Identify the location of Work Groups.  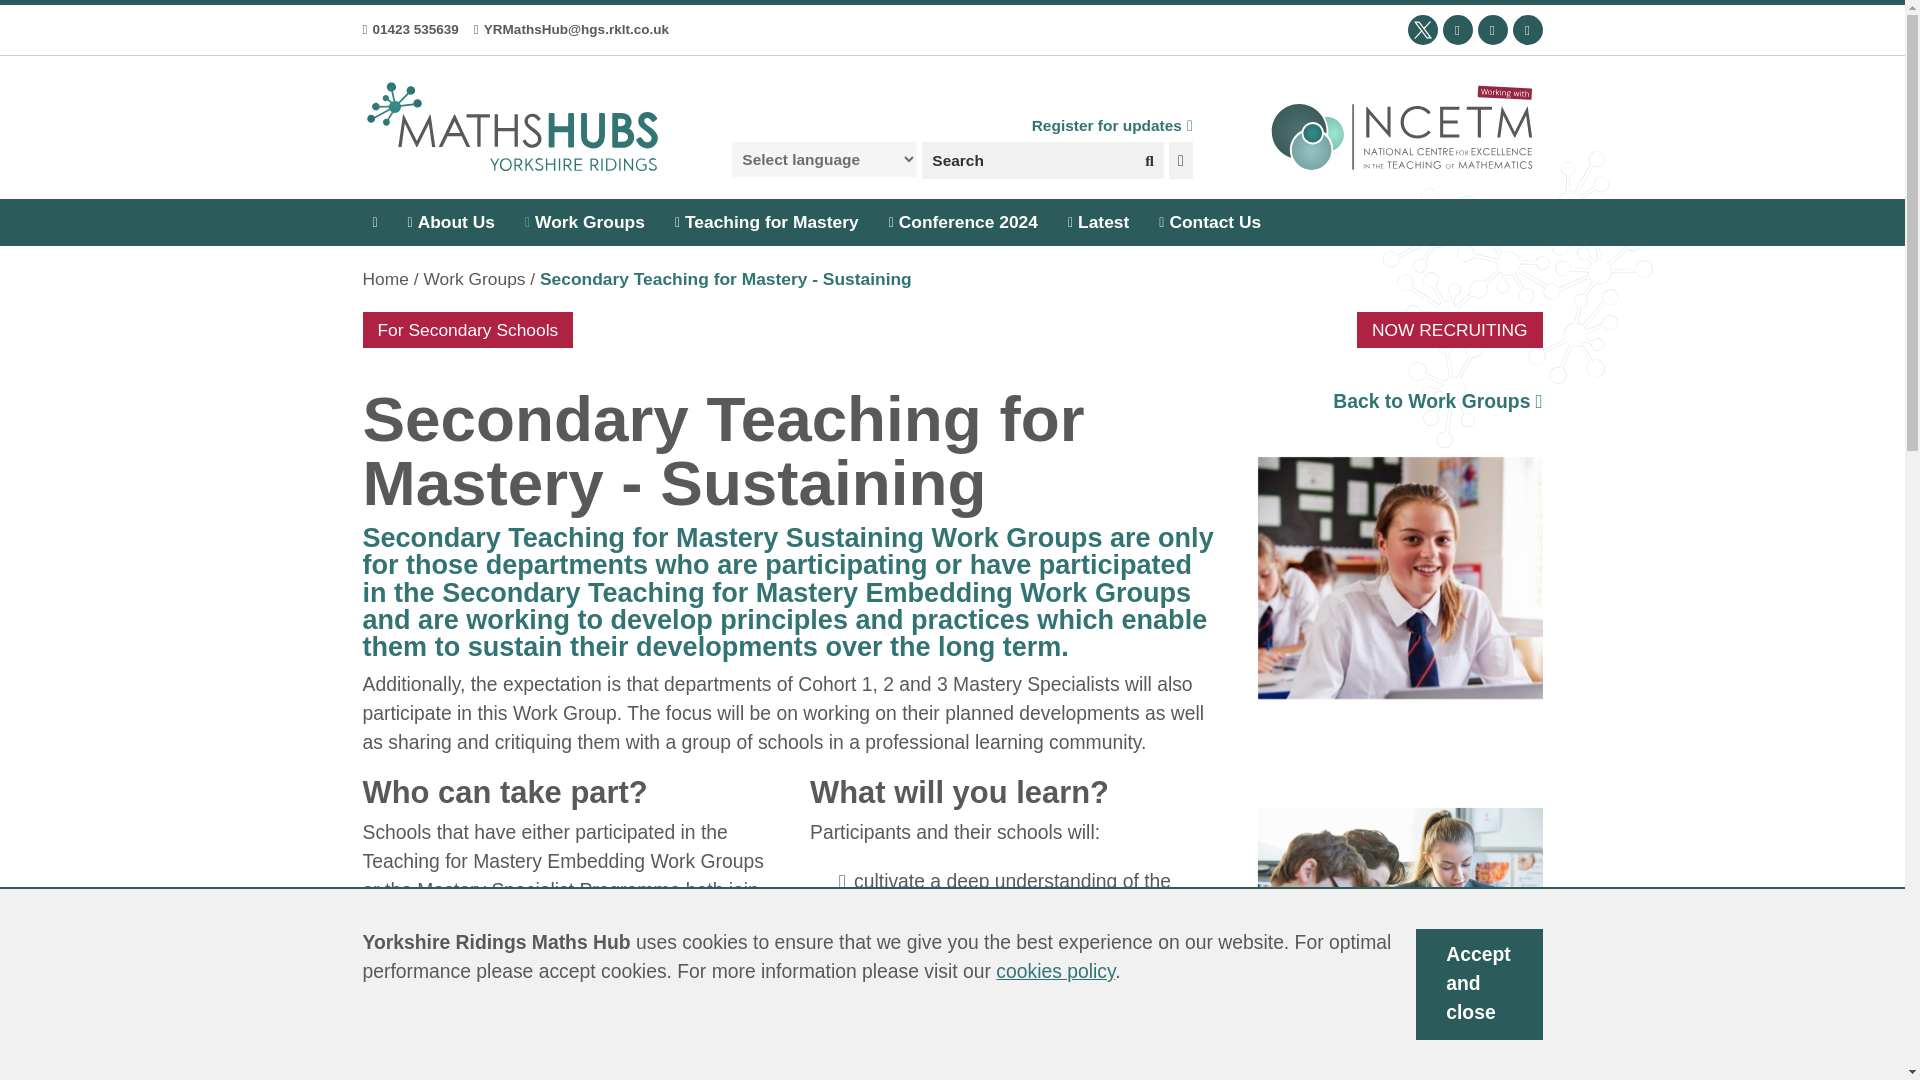
(473, 278).